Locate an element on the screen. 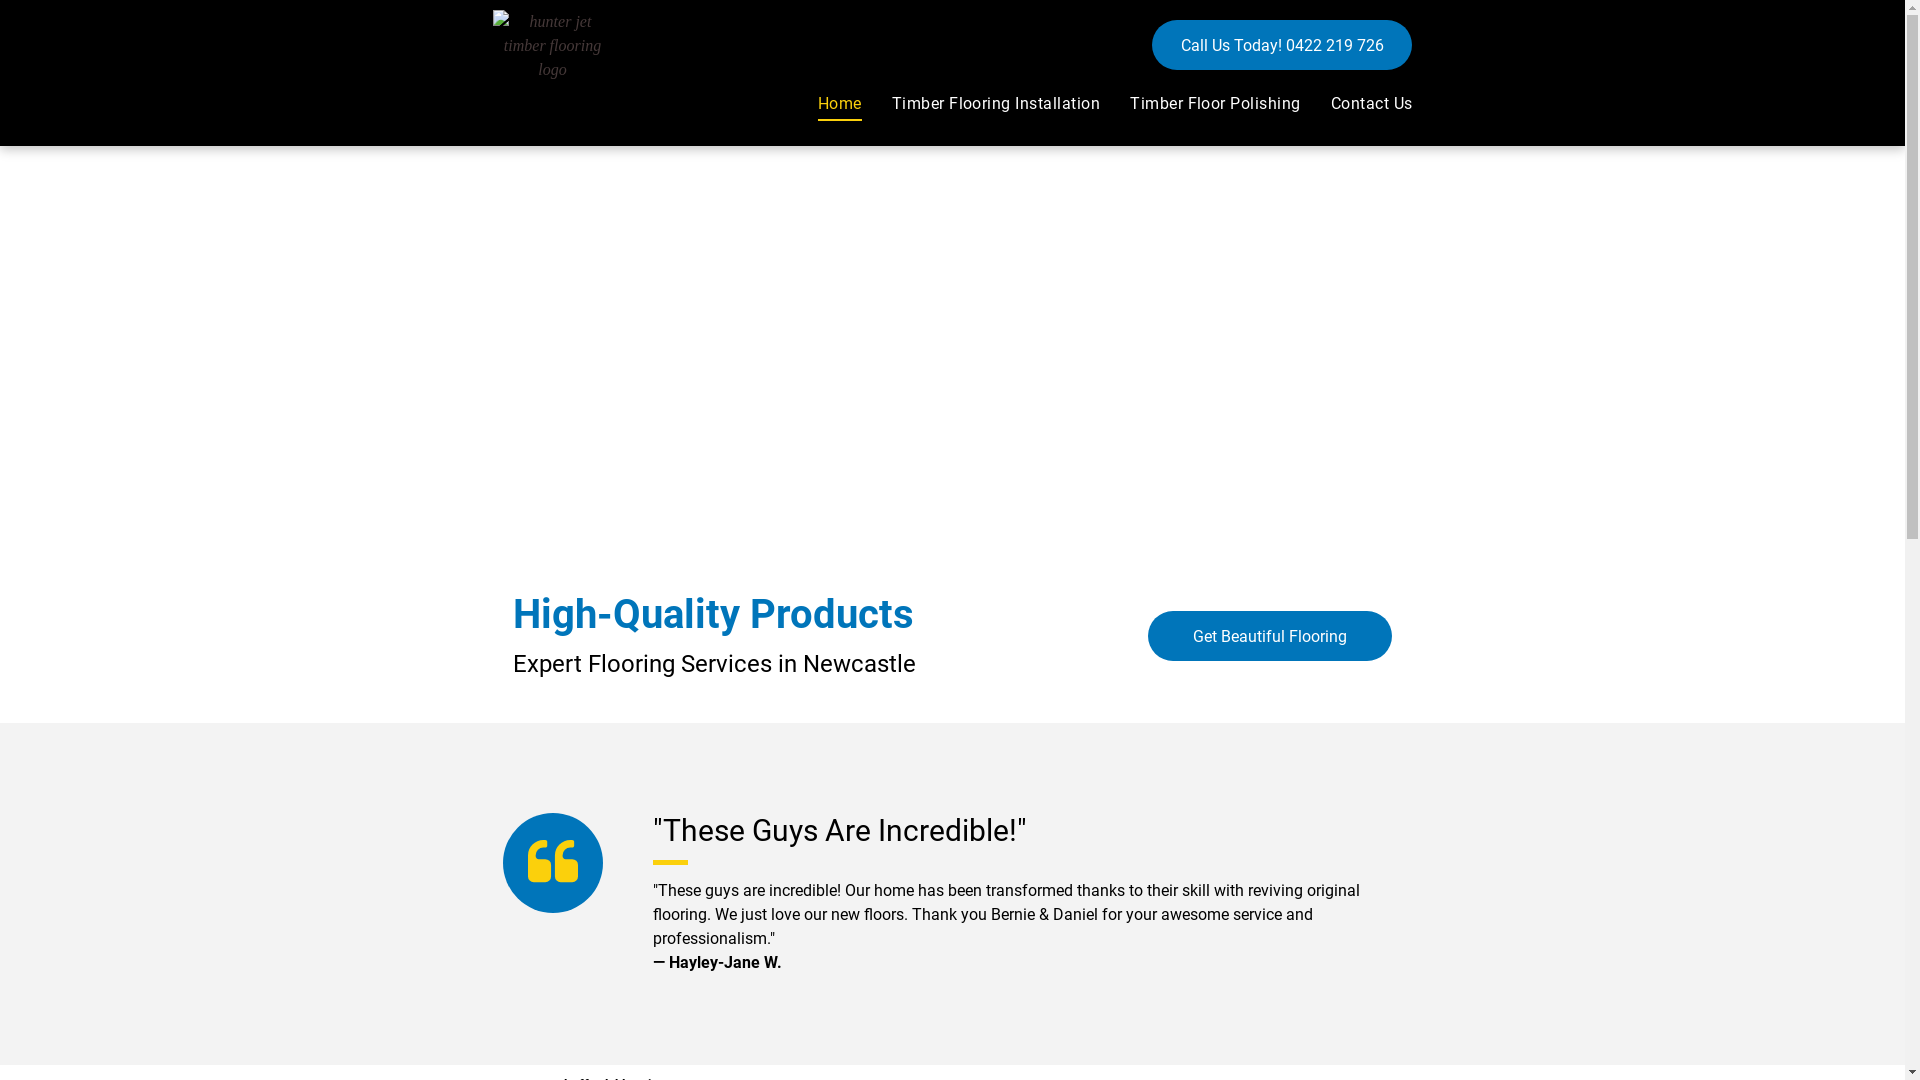 Image resolution: width=1920 pixels, height=1080 pixels. Call Us Today! 0422 219 726 is located at coordinates (1282, 45).